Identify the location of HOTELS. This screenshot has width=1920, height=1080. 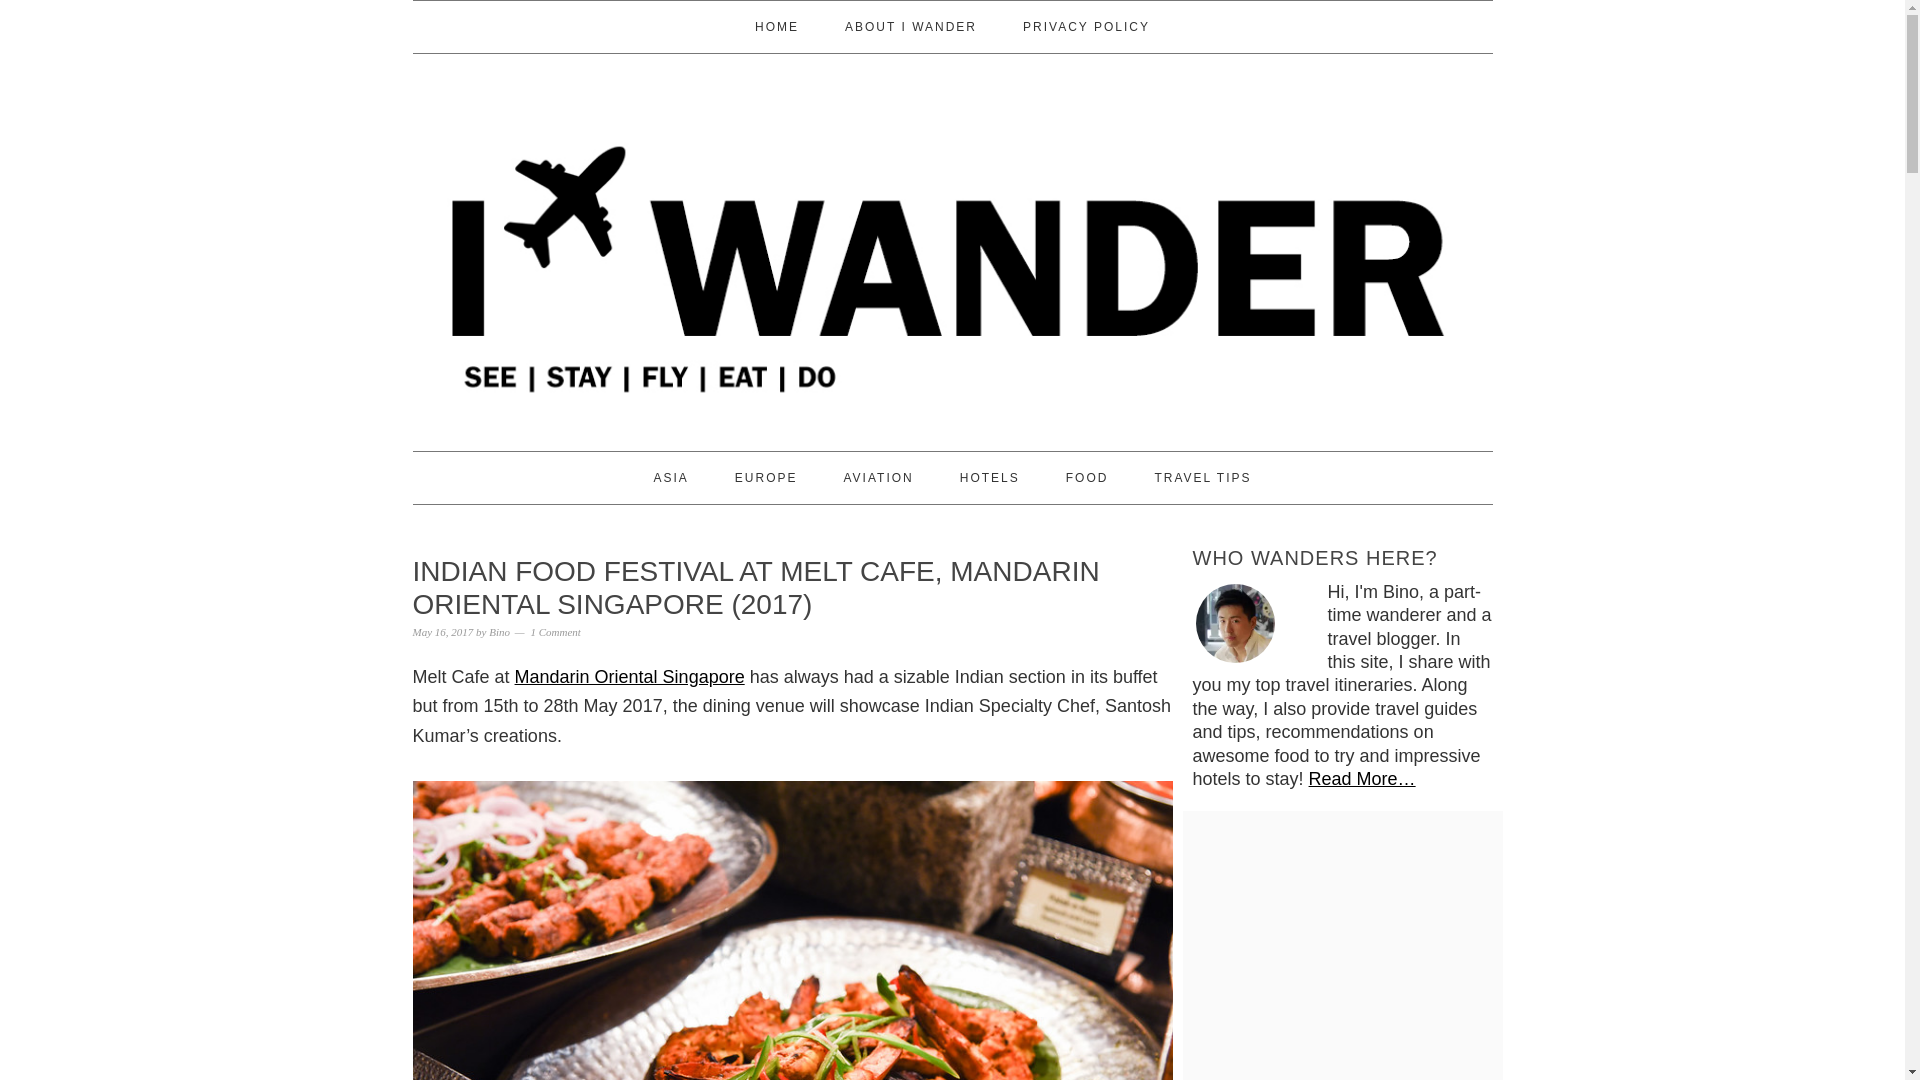
(990, 478).